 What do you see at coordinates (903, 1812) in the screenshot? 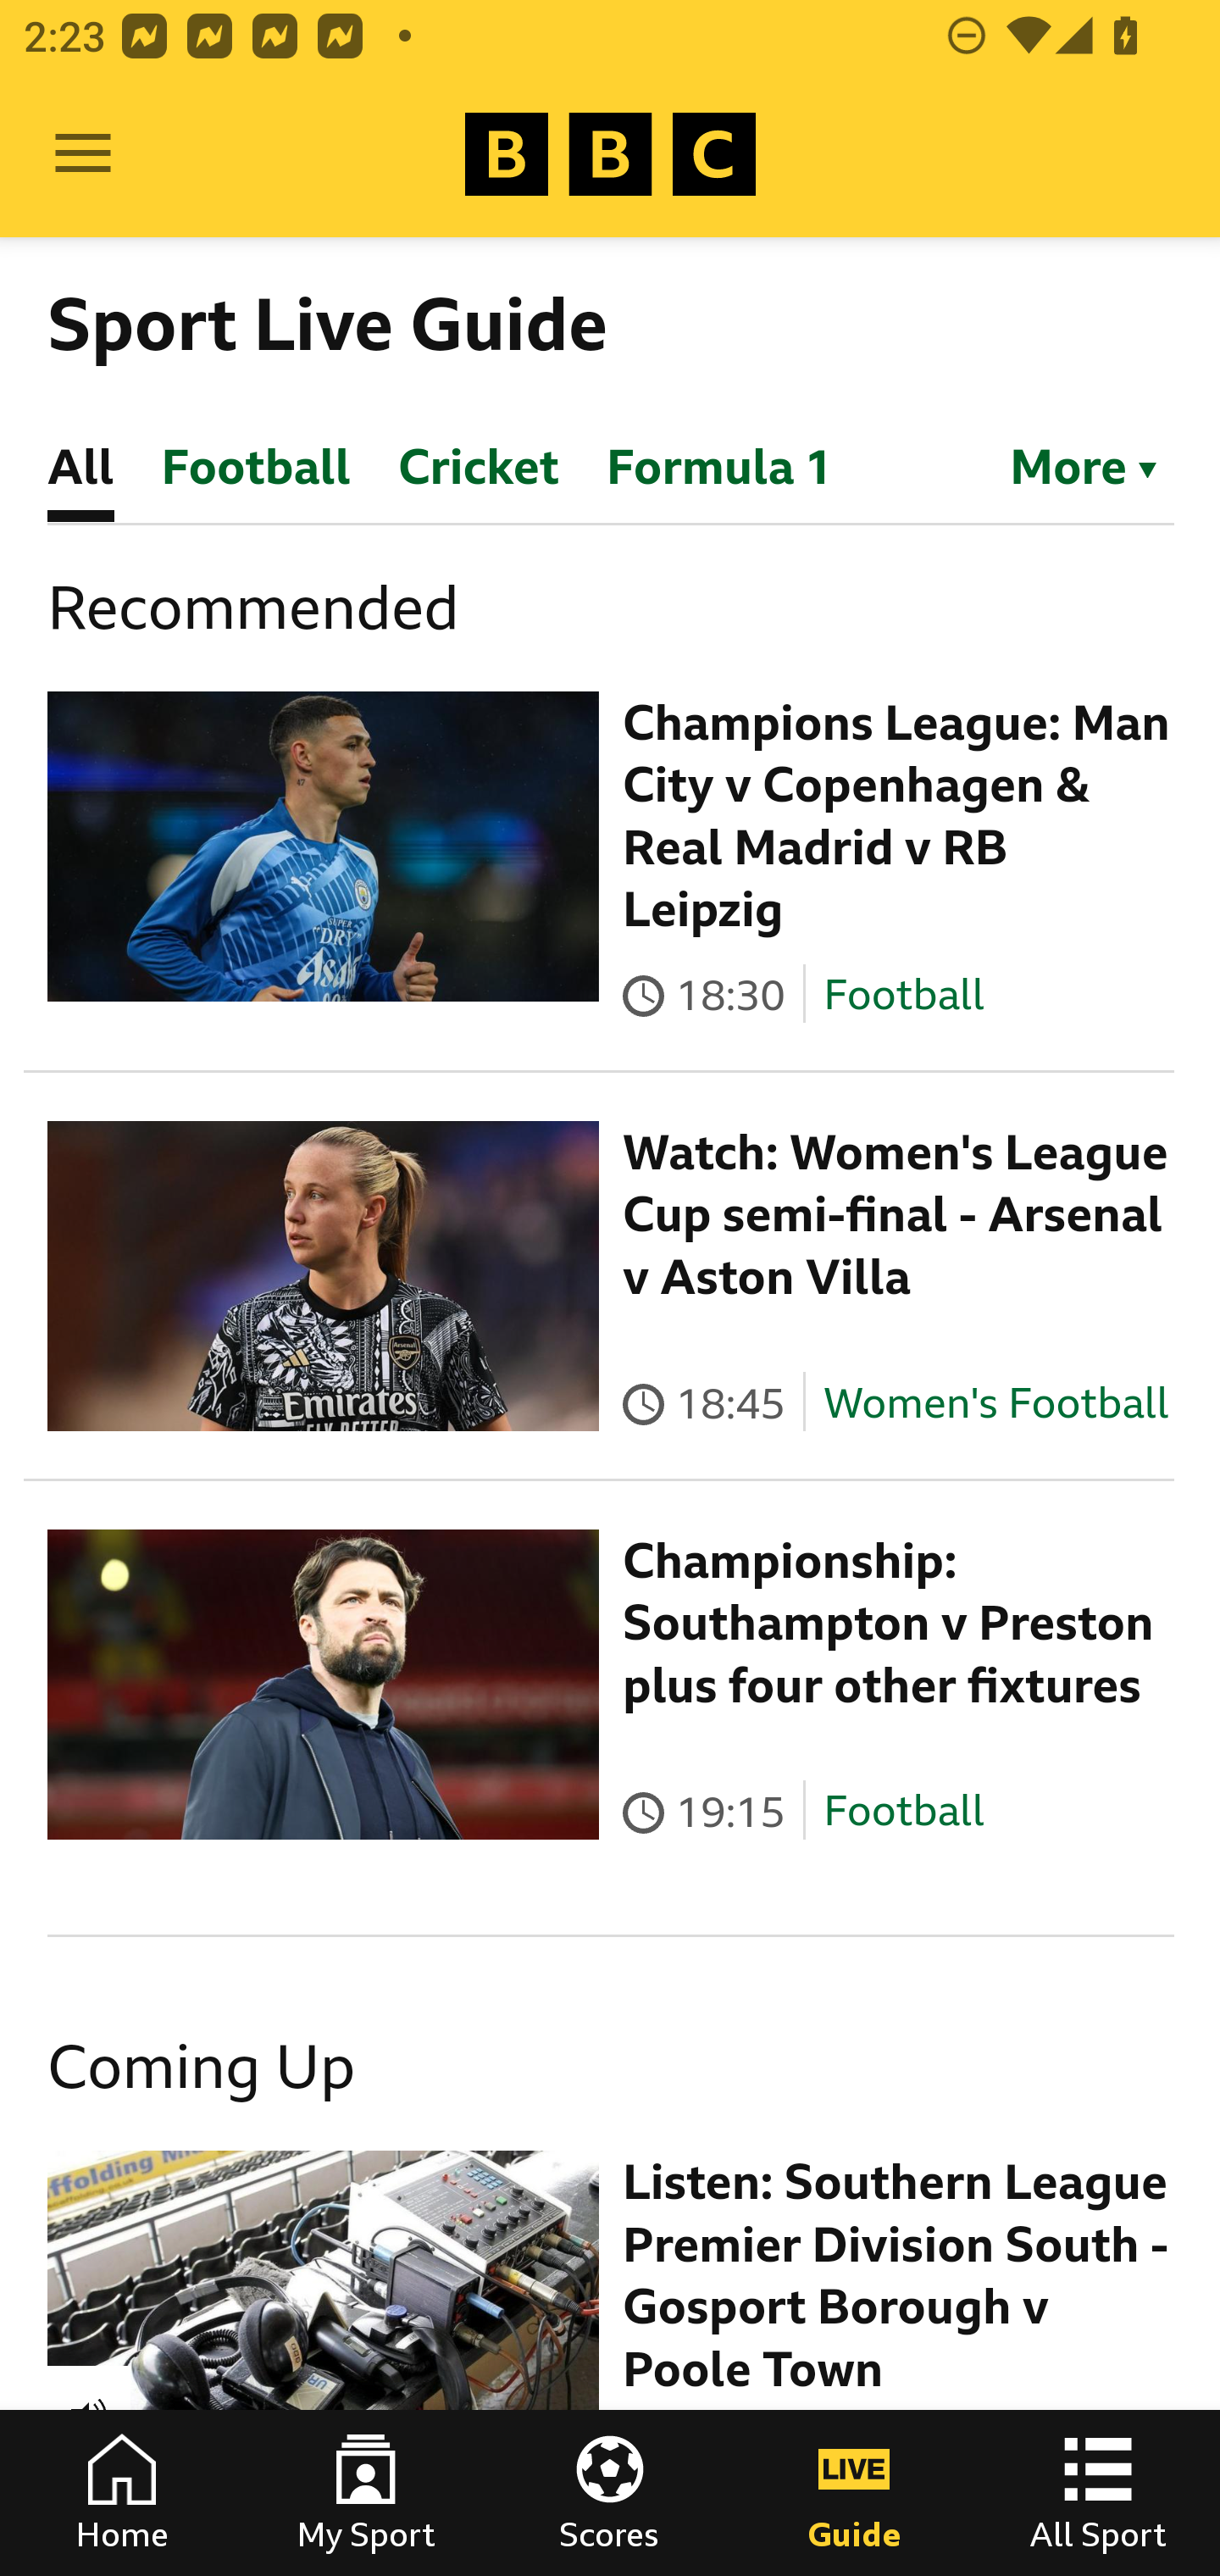
I see `Football` at bounding box center [903, 1812].